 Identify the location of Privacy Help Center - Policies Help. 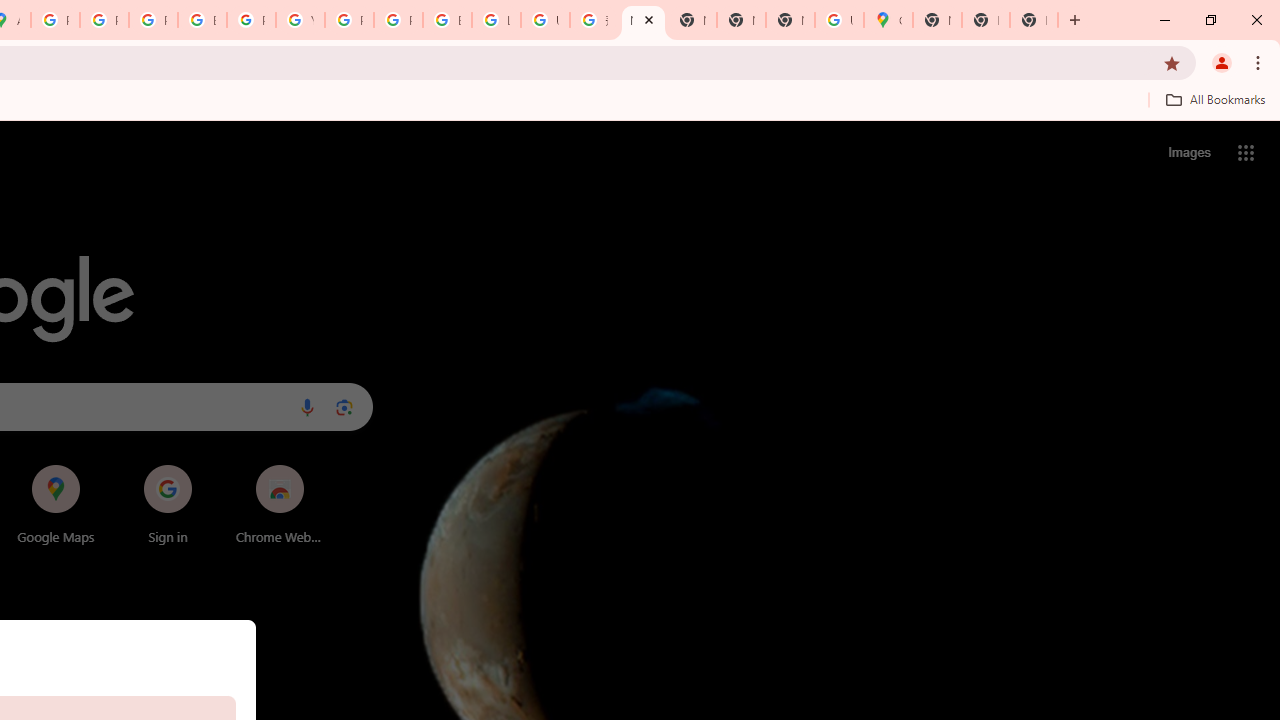
(153, 20).